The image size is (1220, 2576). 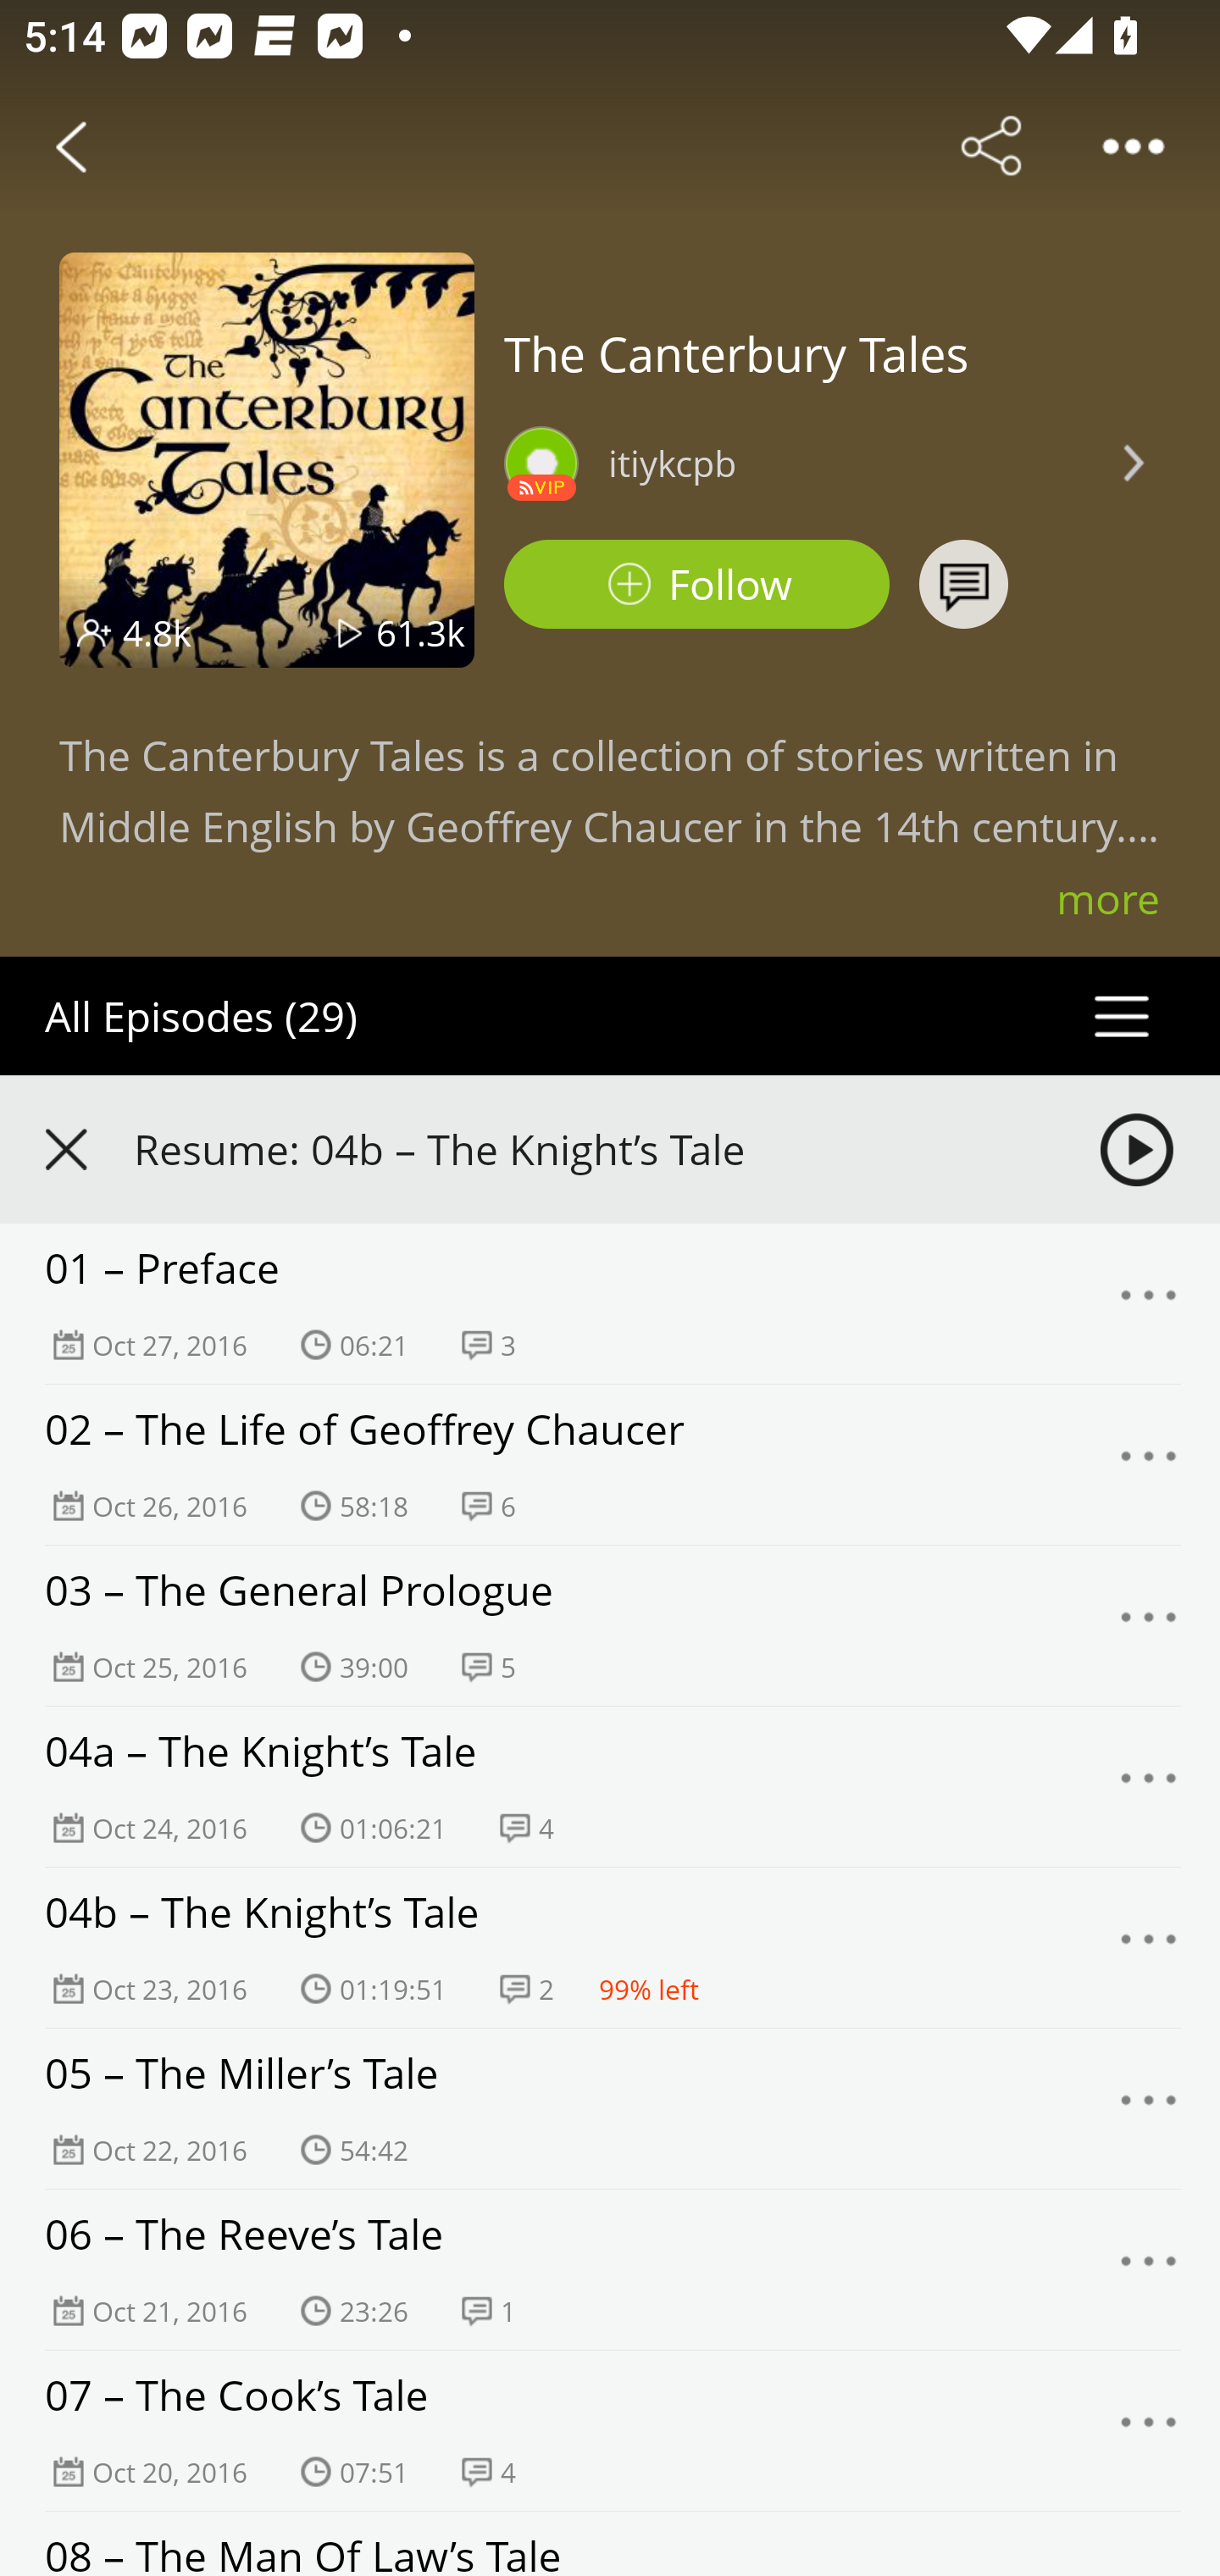 I want to click on Menu, so click(x=1149, y=1949).